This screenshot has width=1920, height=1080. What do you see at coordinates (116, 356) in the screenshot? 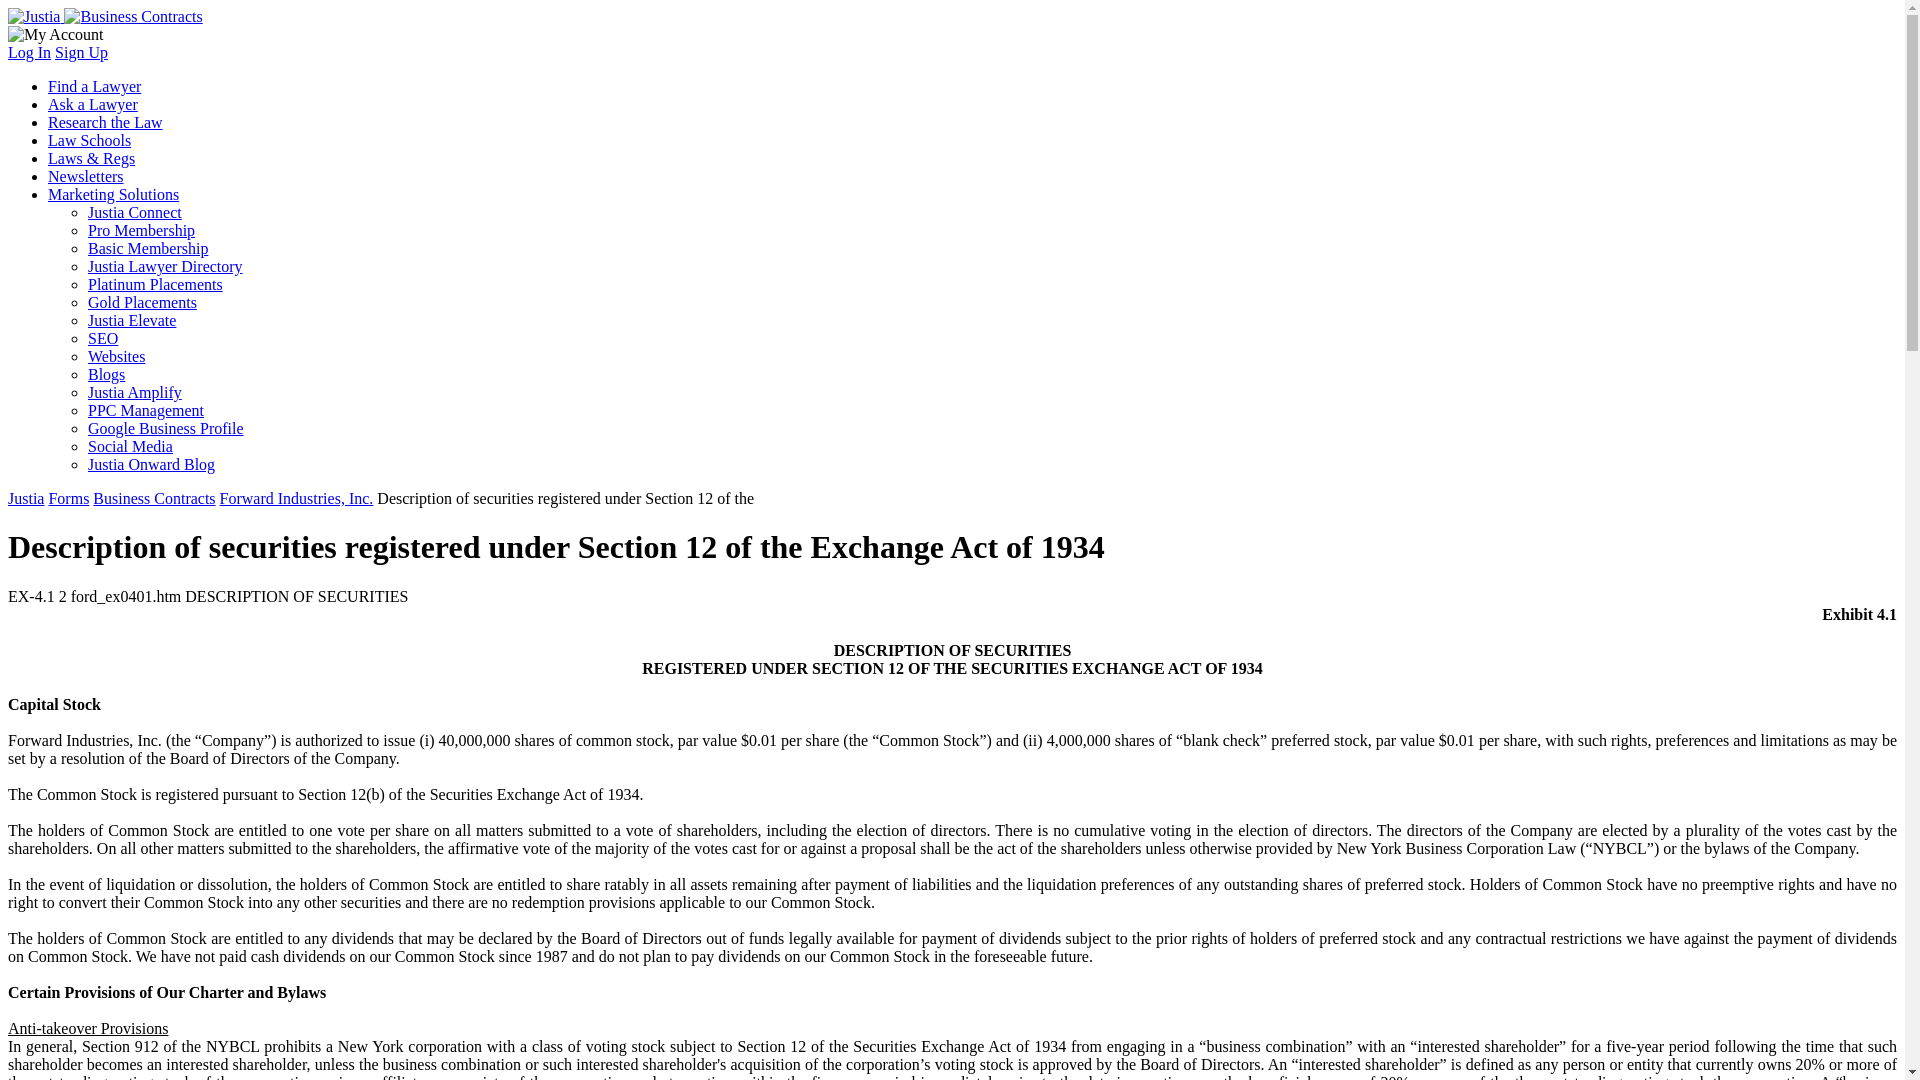
I see `Websites` at bounding box center [116, 356].